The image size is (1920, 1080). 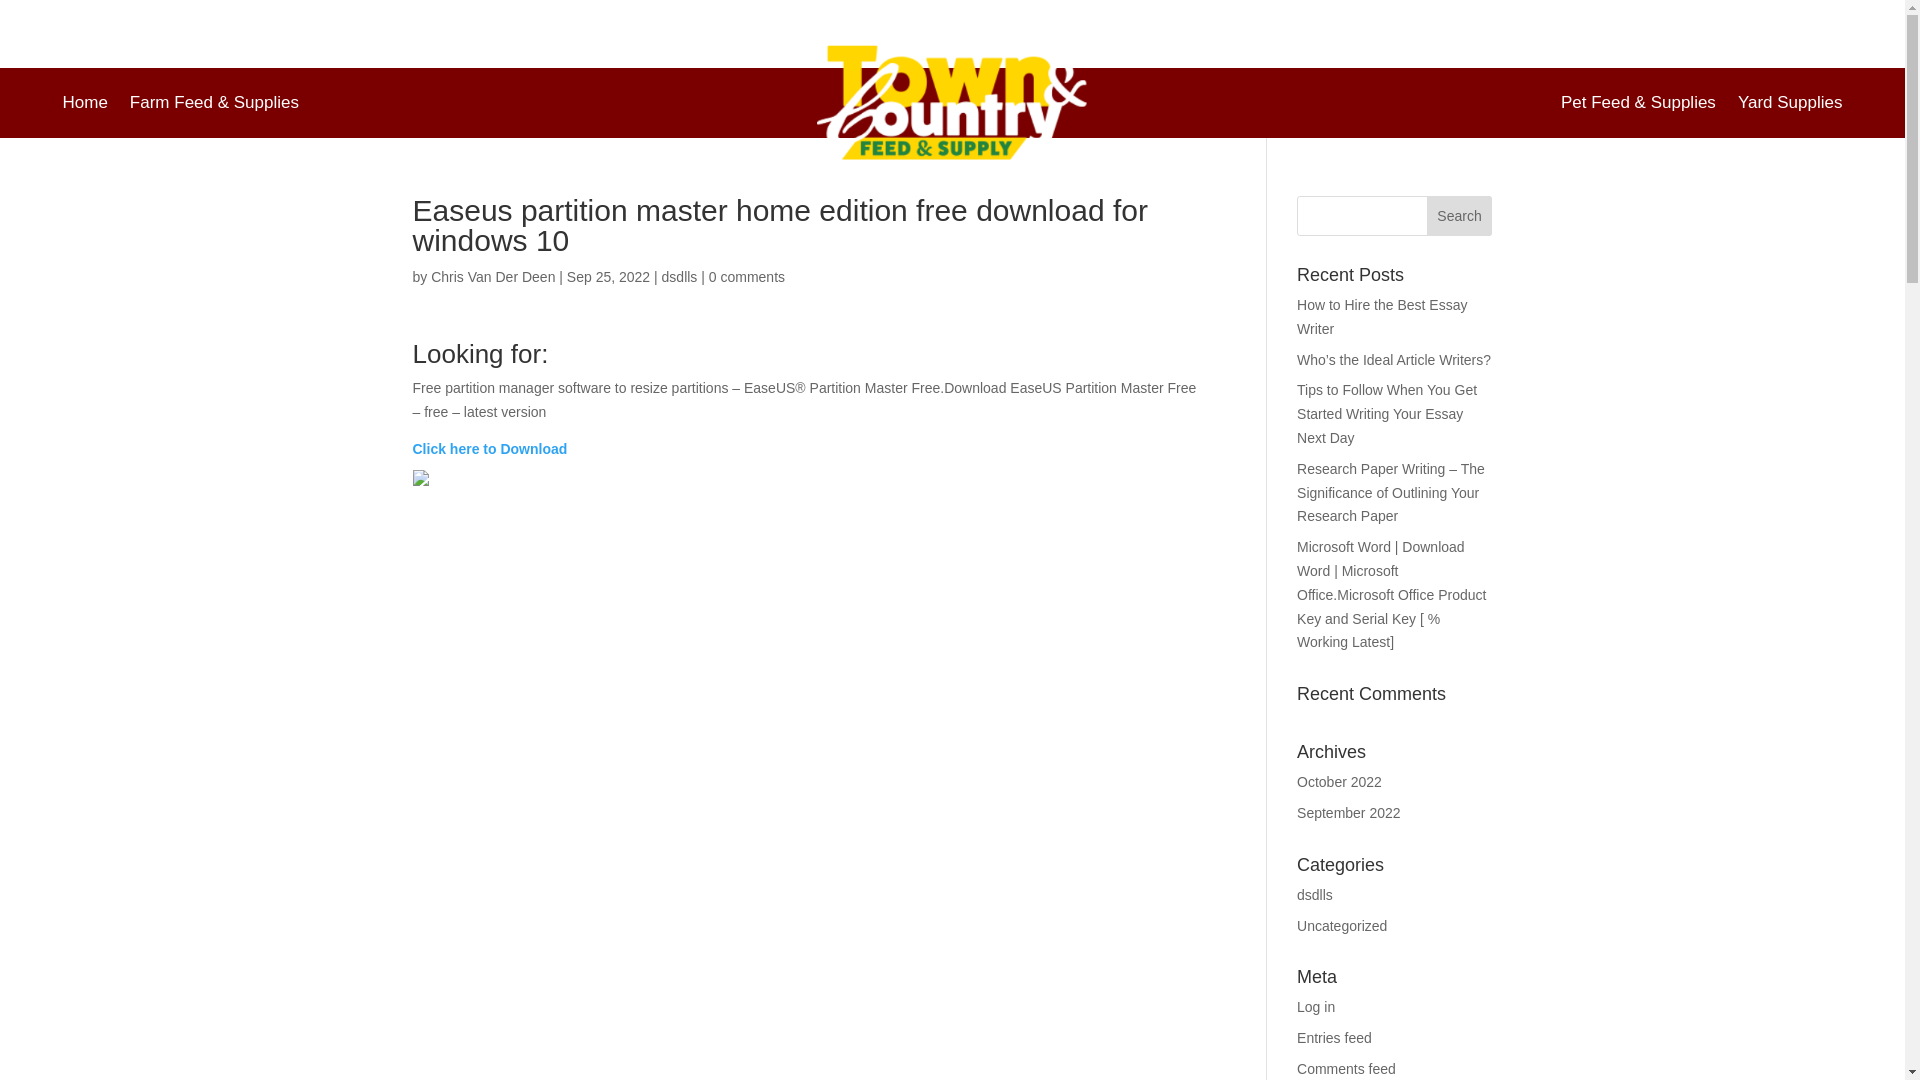 I want to click on Yard Supplies, so click(x=1790, y=106).